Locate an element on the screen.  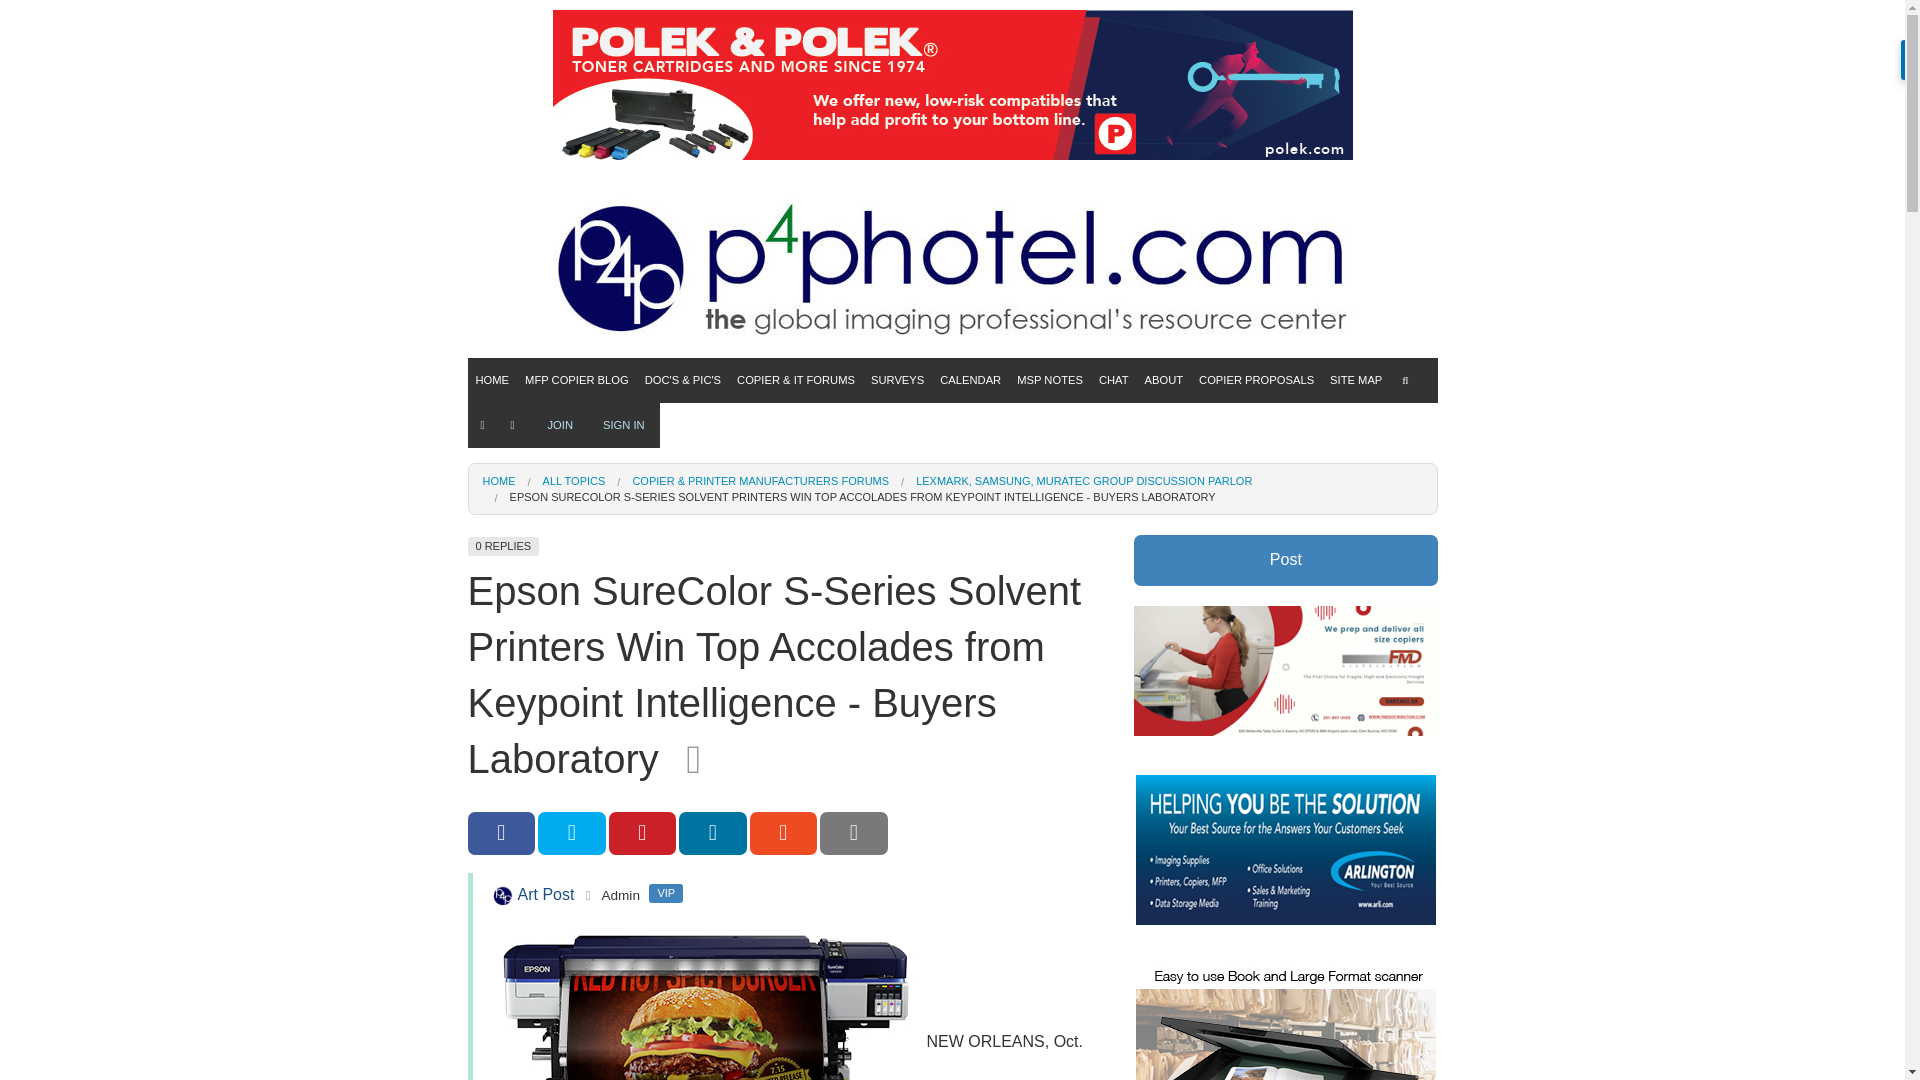
HOME is located at coordinates (493, 380).